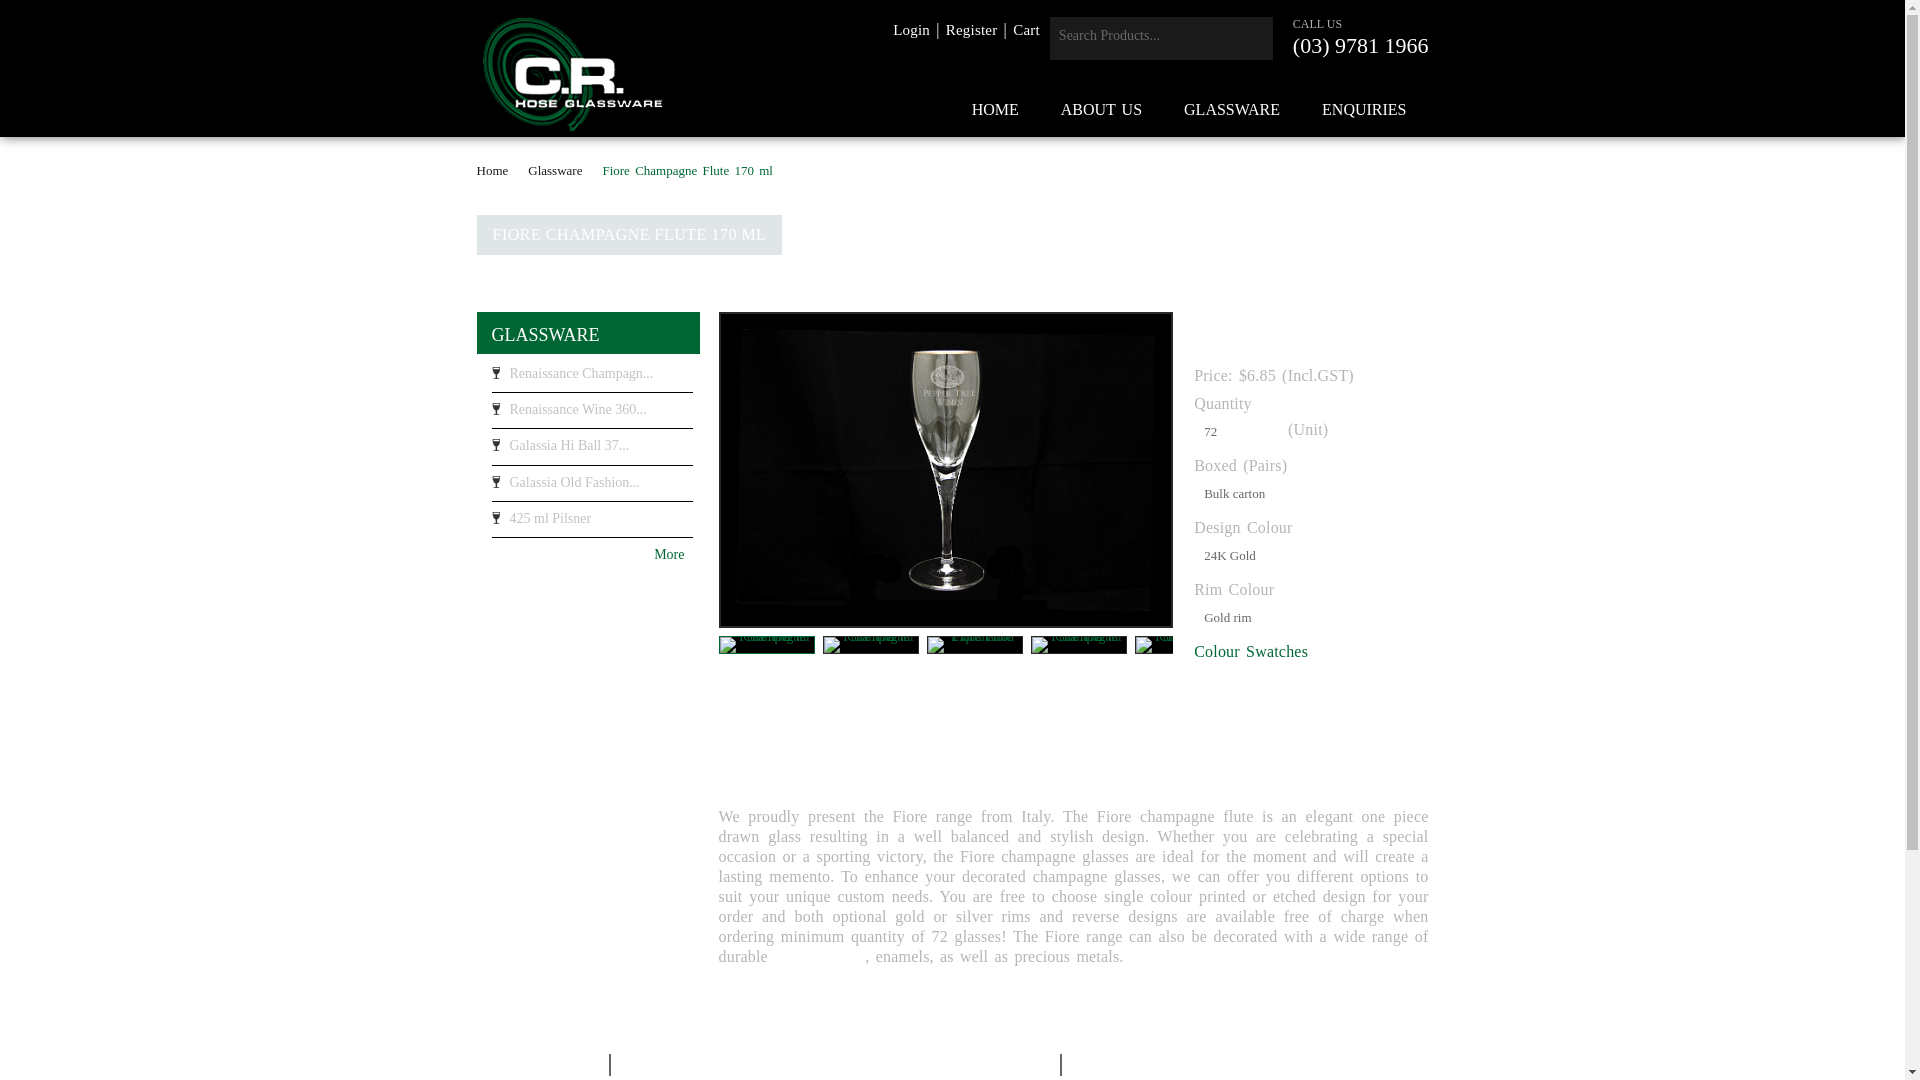  I want to click on GLASSWARE, so click(1232, 110).